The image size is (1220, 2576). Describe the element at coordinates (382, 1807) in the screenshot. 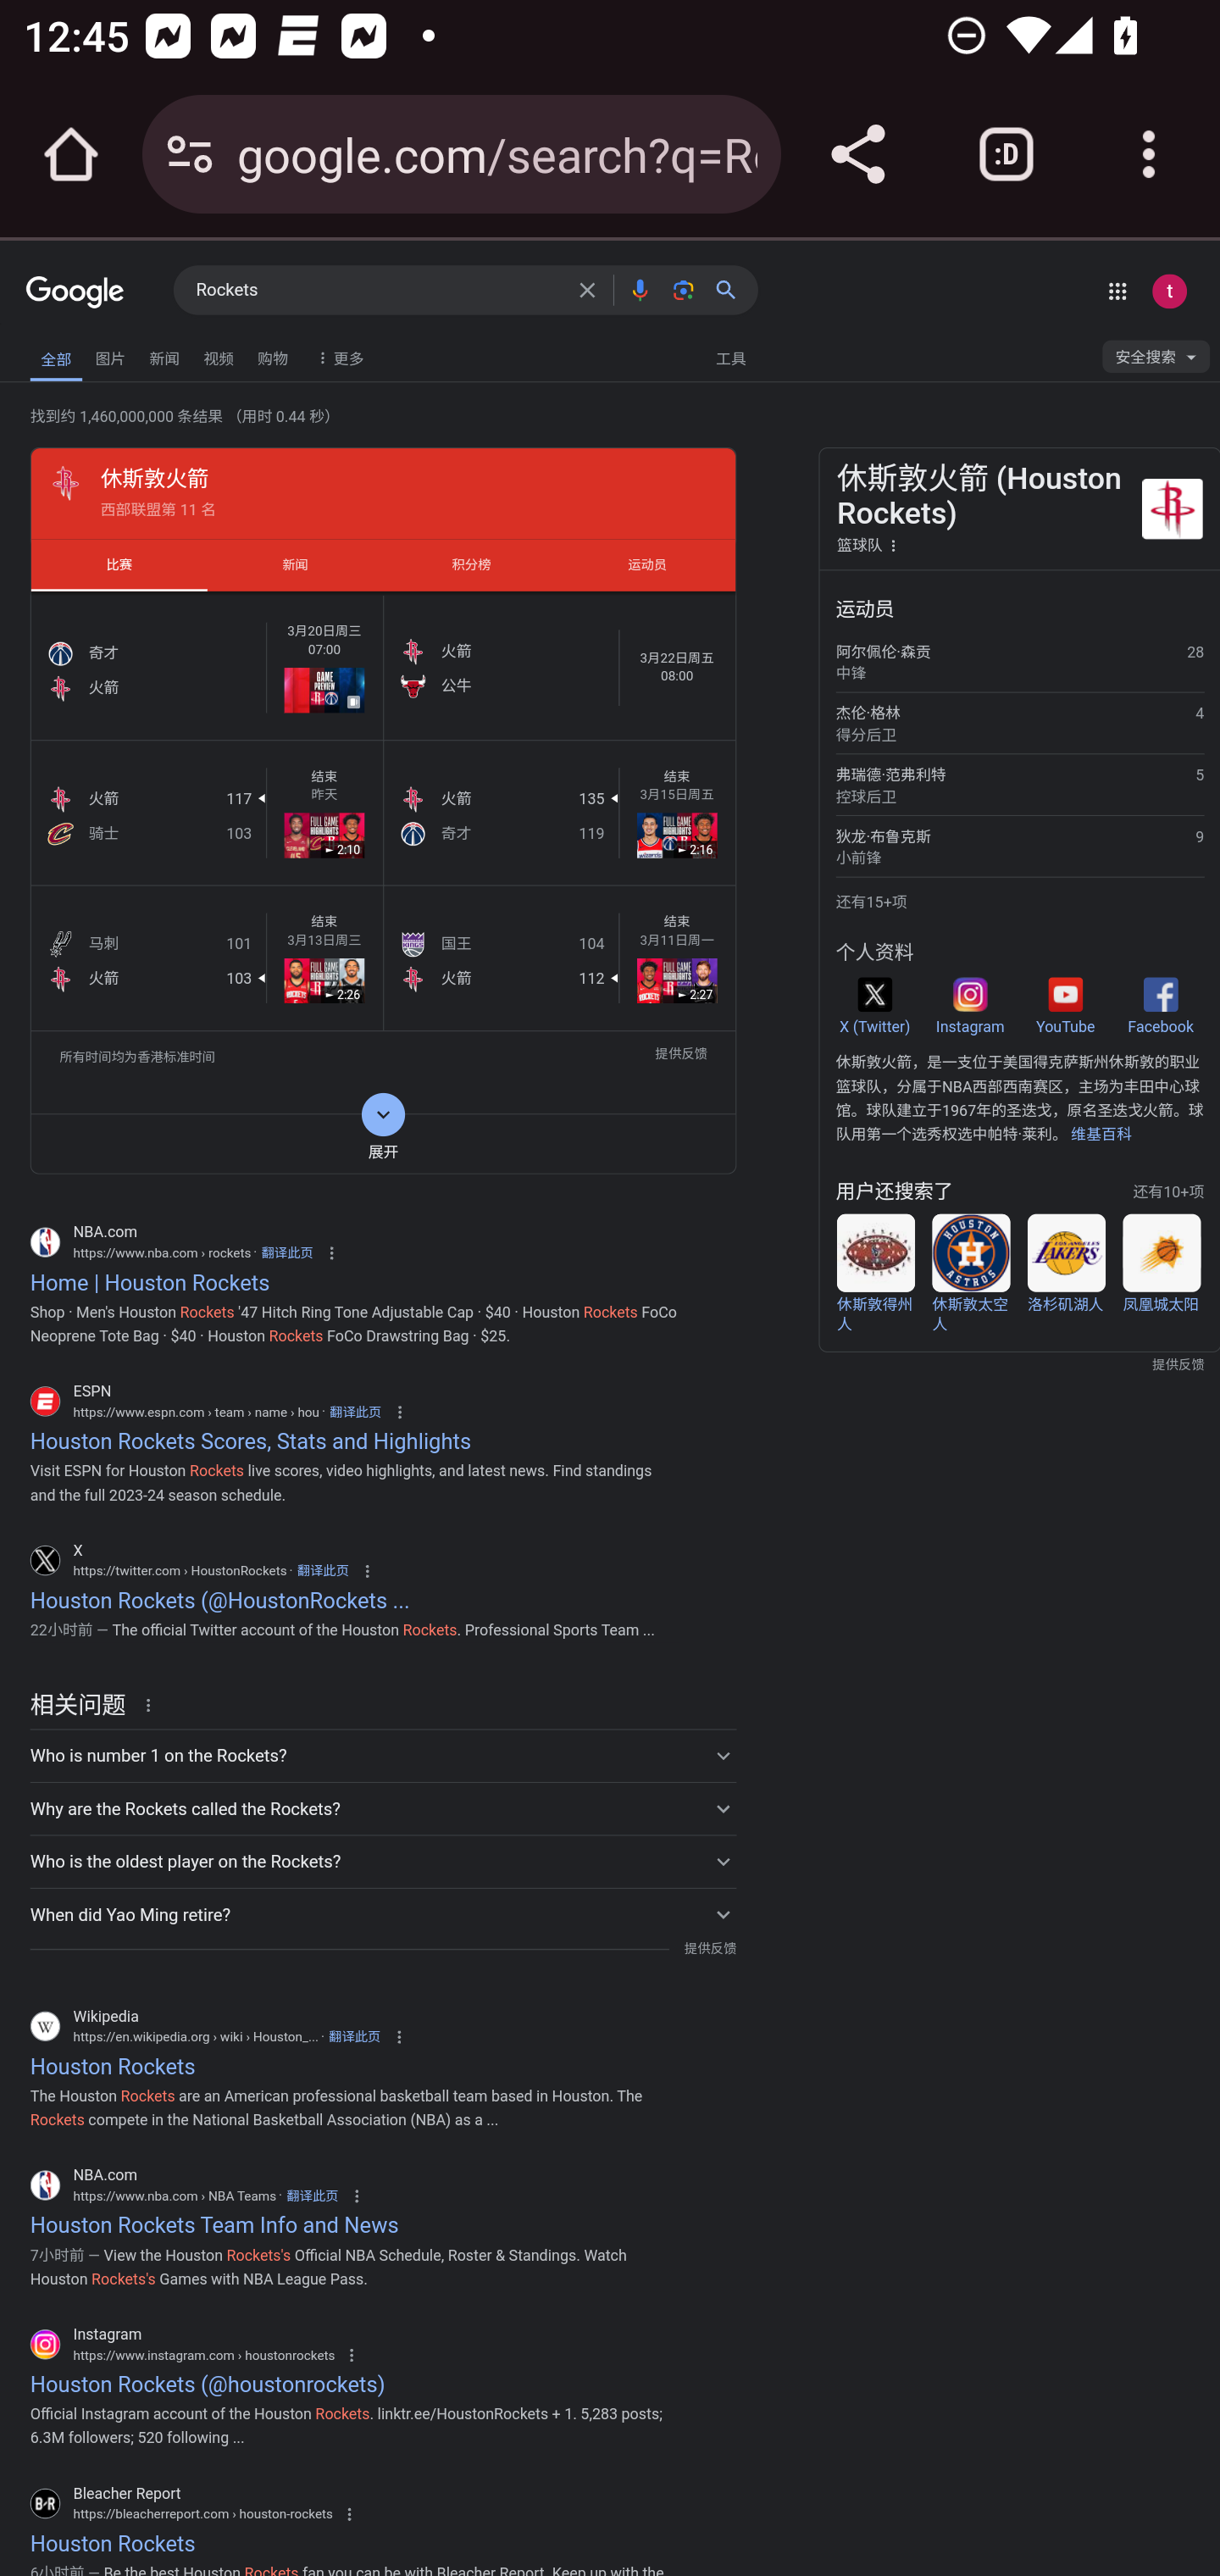

I see `Why are the Rockets called the Rockets?` at that location.